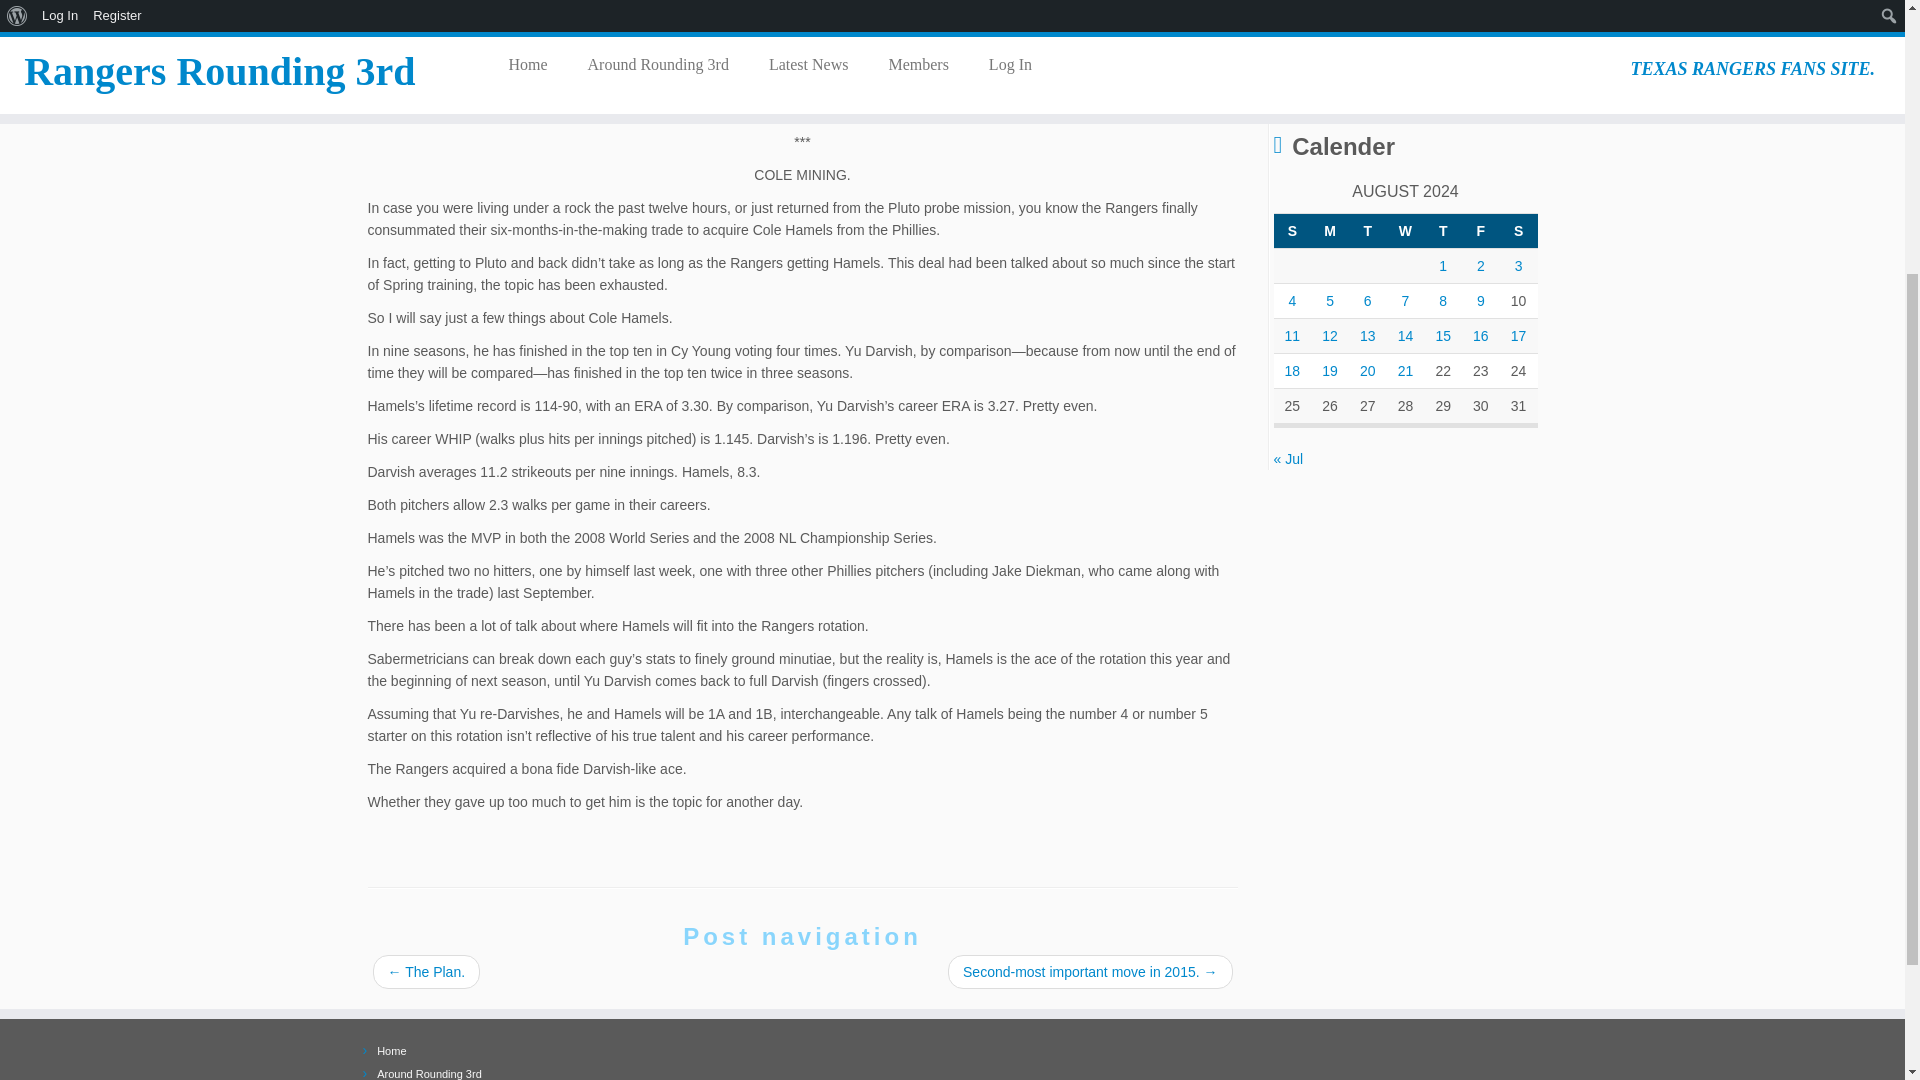 The height and width of the screenshot is (1080, 1920). Describe the element at coordinates (1398, 4) in the screenshot. I see `Infield of the future.` at that location.